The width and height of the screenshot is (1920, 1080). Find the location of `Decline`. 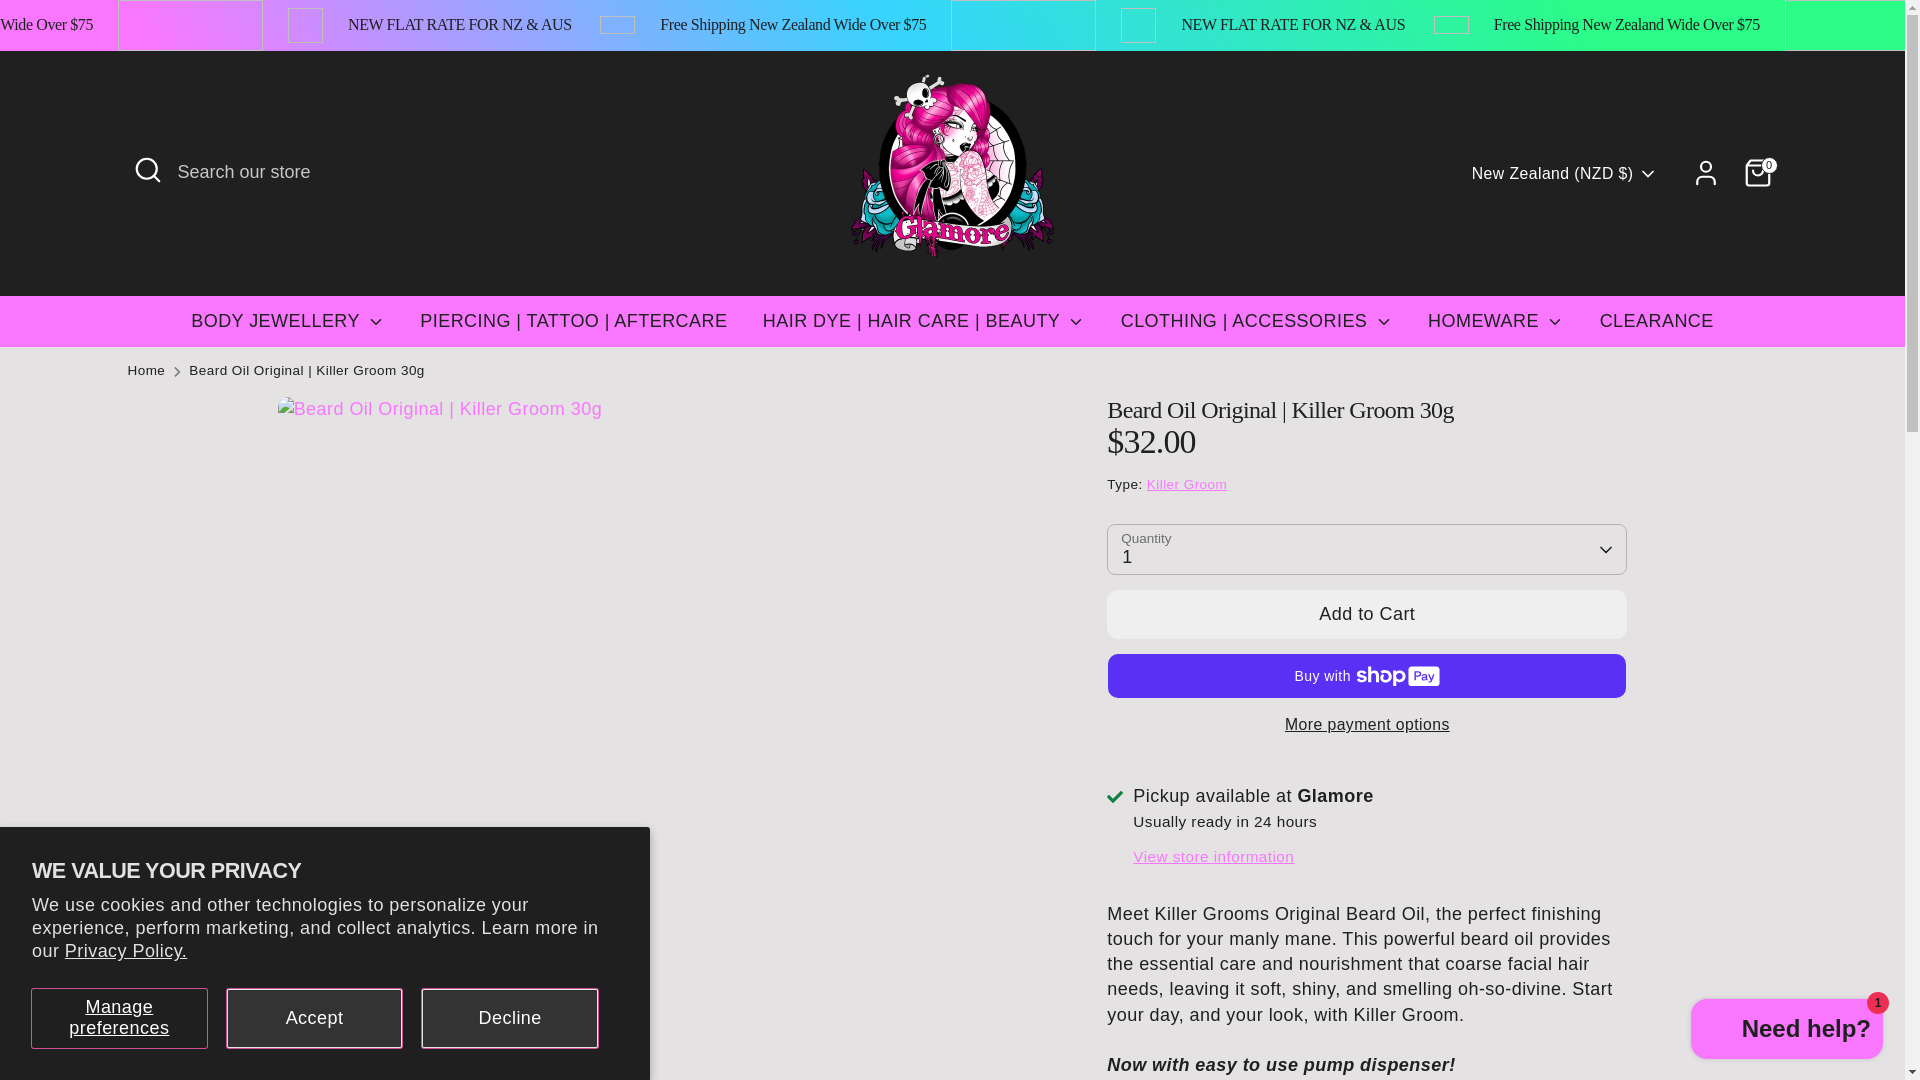

Decline is located at coordinates (510, 1018).